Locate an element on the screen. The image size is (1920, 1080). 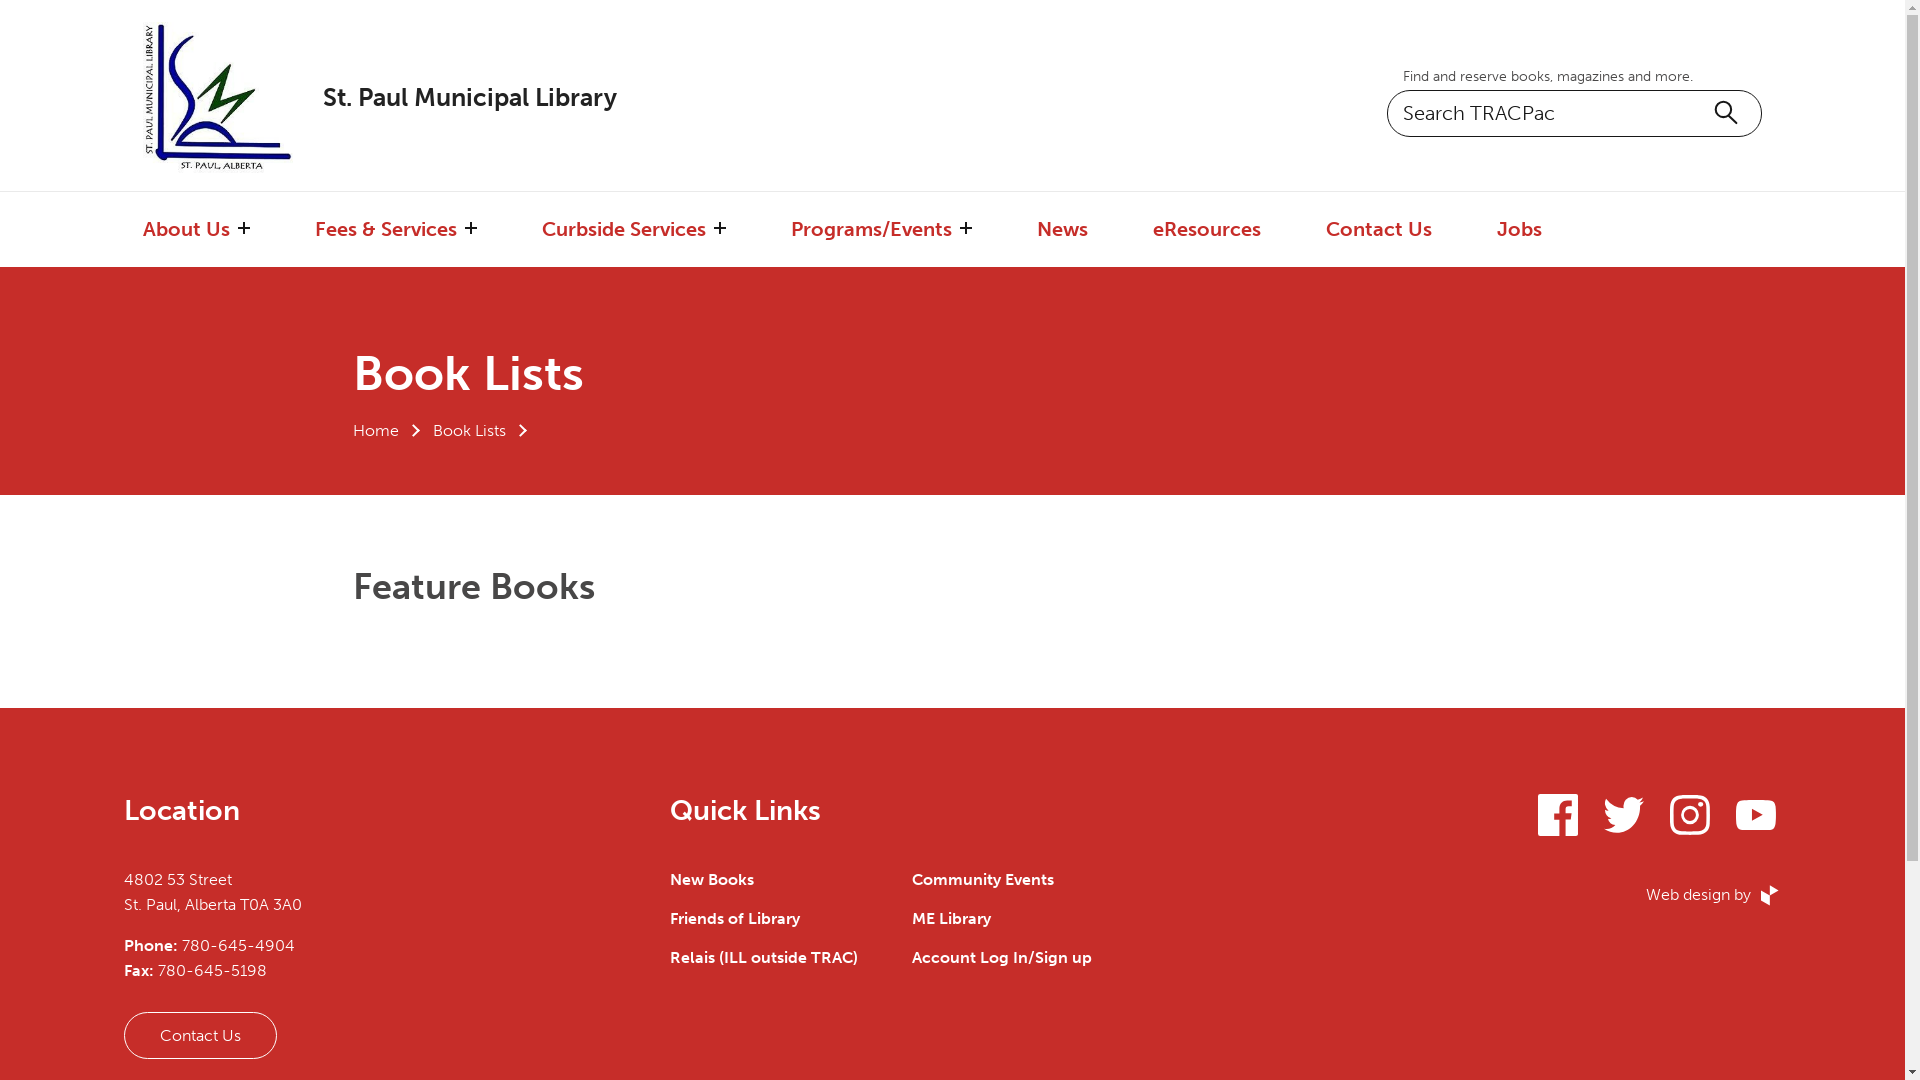
ME Library is located at coordinates (952, 918).